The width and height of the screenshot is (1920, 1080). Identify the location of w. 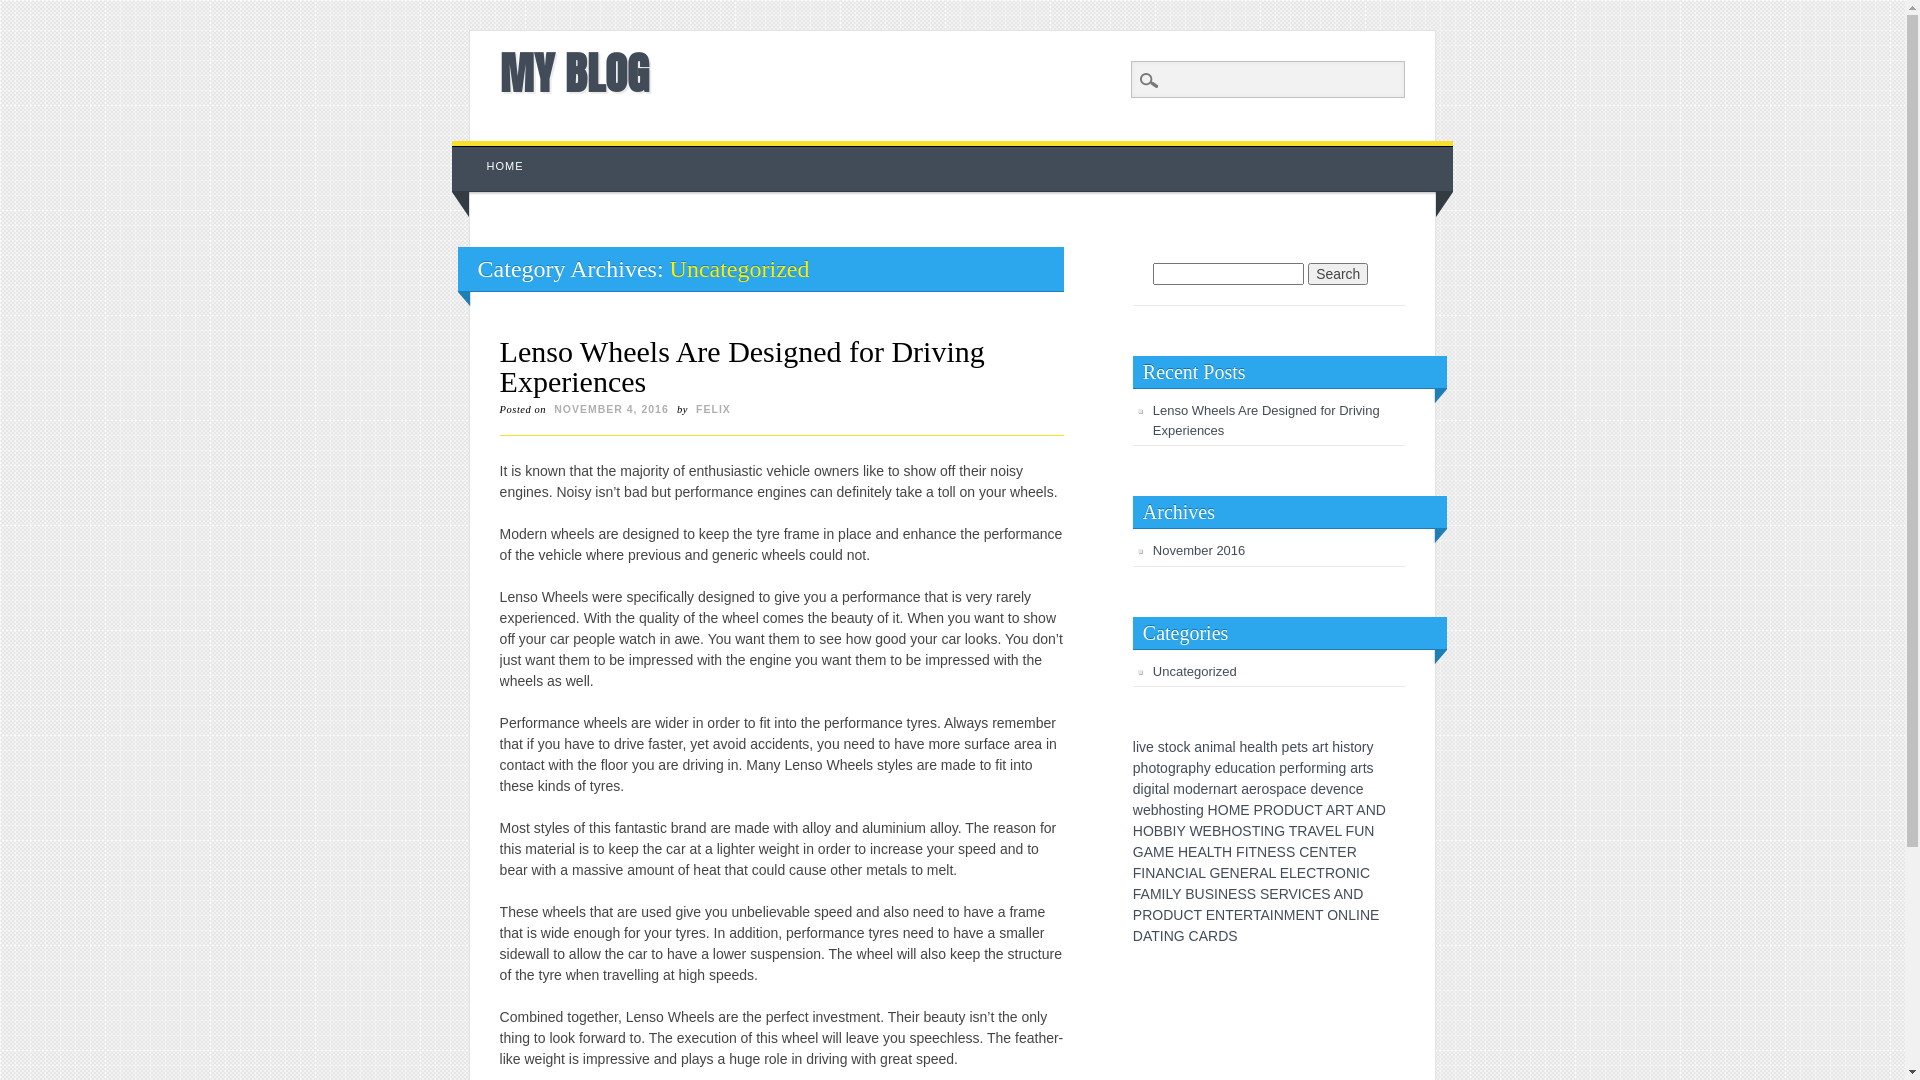
(1138, 810).